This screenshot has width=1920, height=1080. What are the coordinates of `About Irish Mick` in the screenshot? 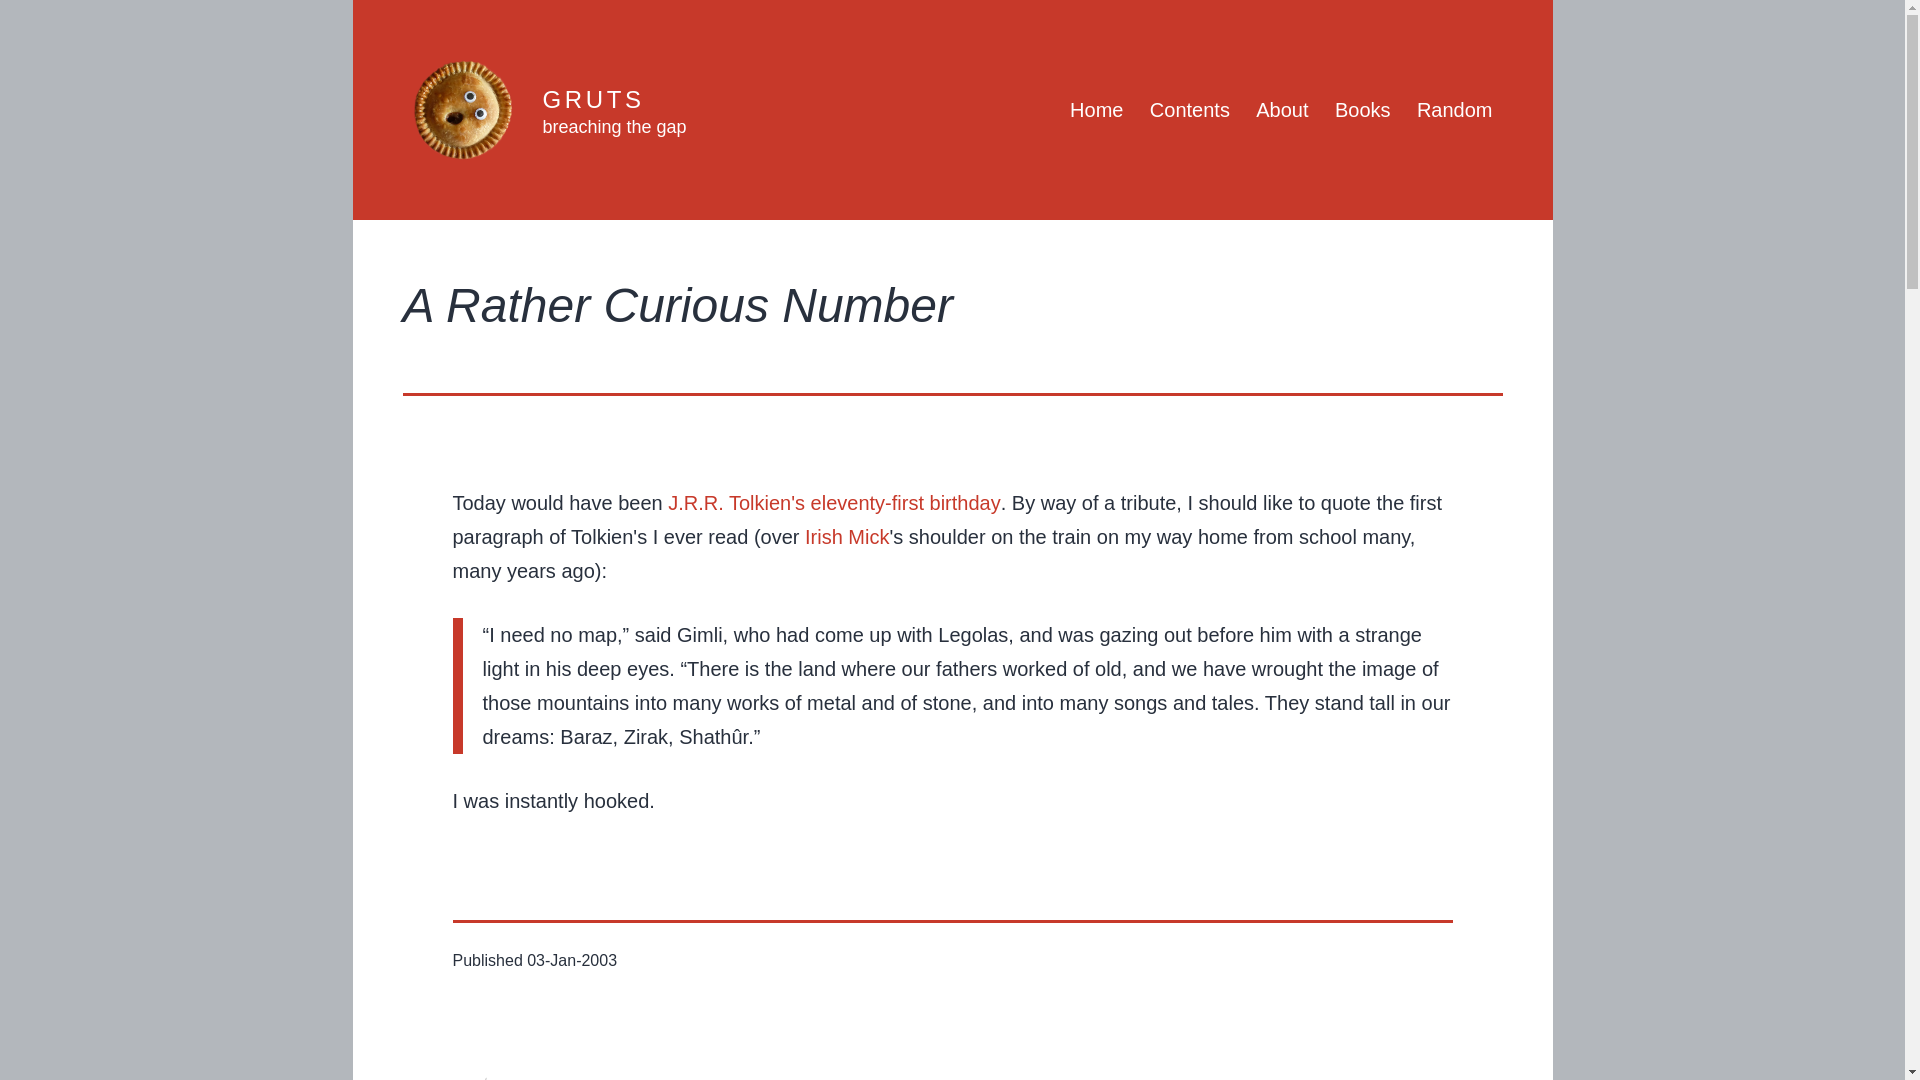 It's located at (846, 536).